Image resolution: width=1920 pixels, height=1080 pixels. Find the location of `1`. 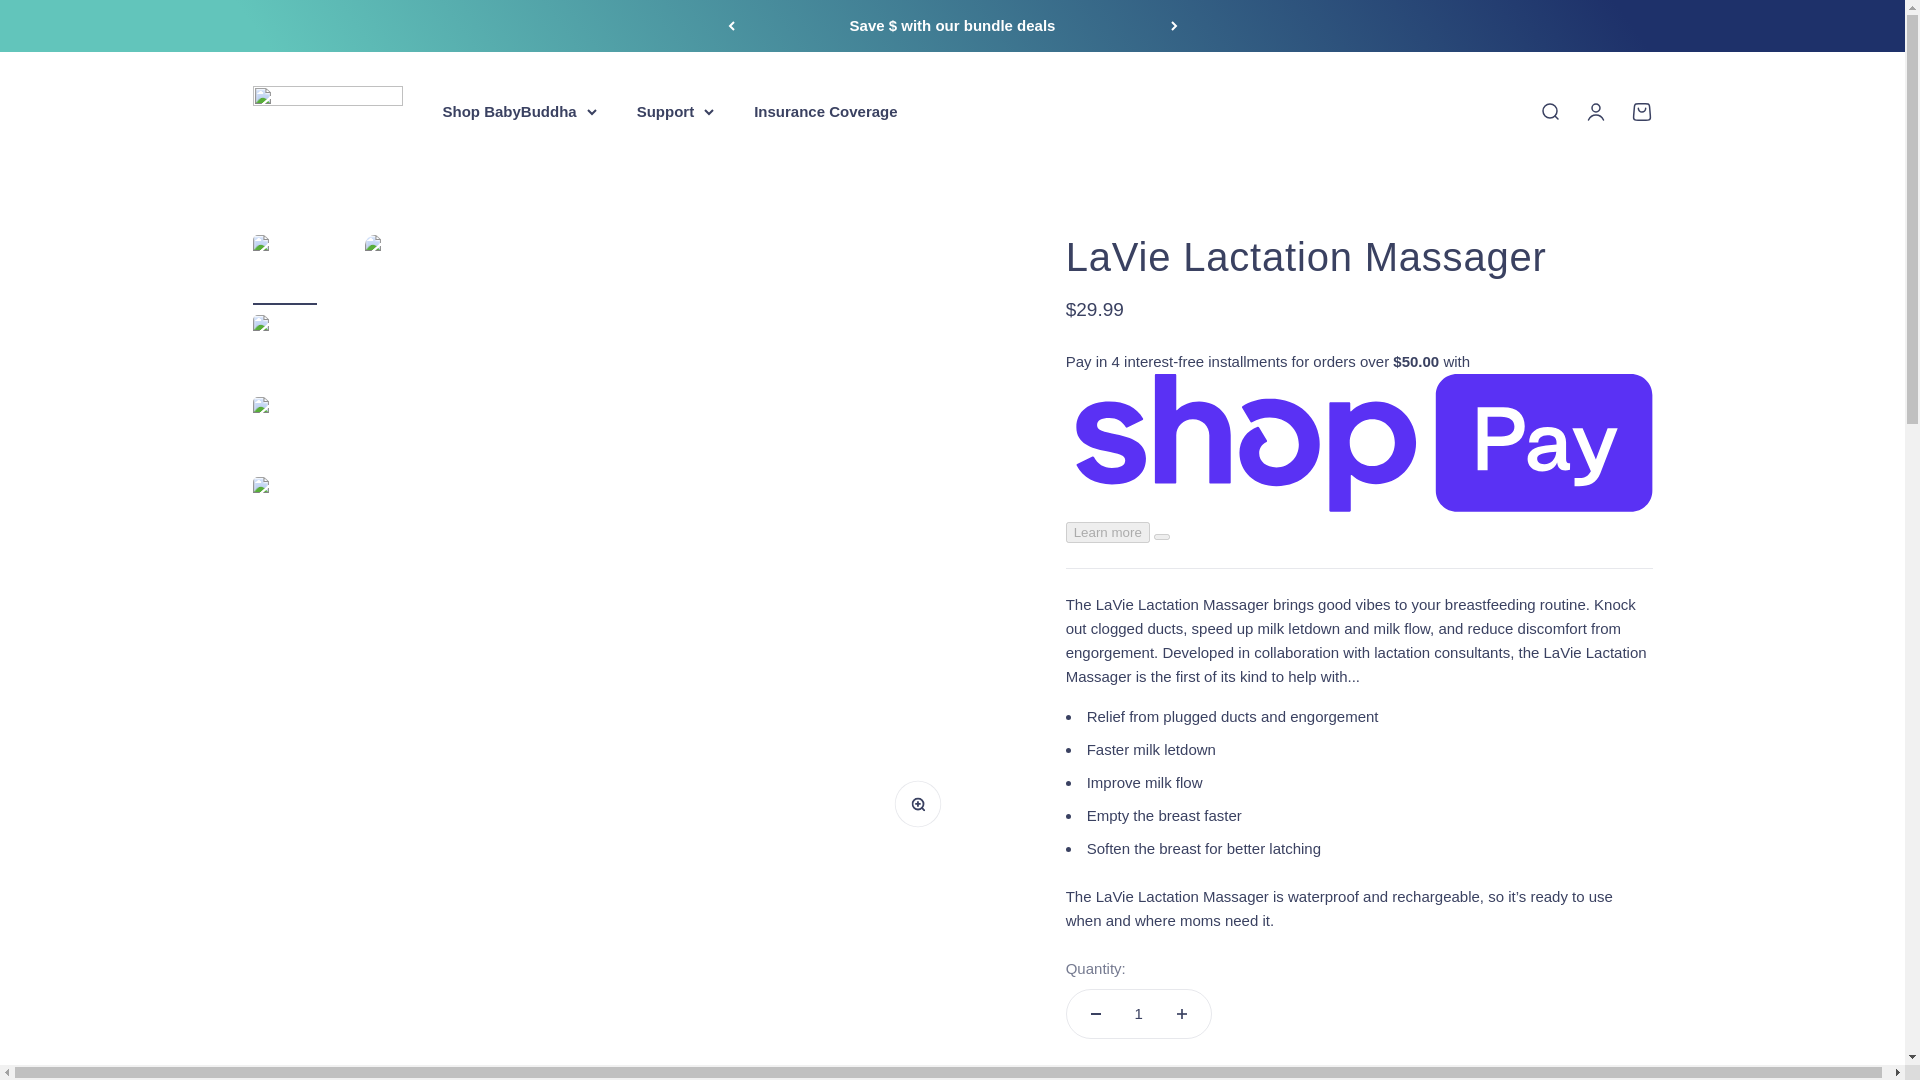

1 is located at coordinates (1139, 1014).